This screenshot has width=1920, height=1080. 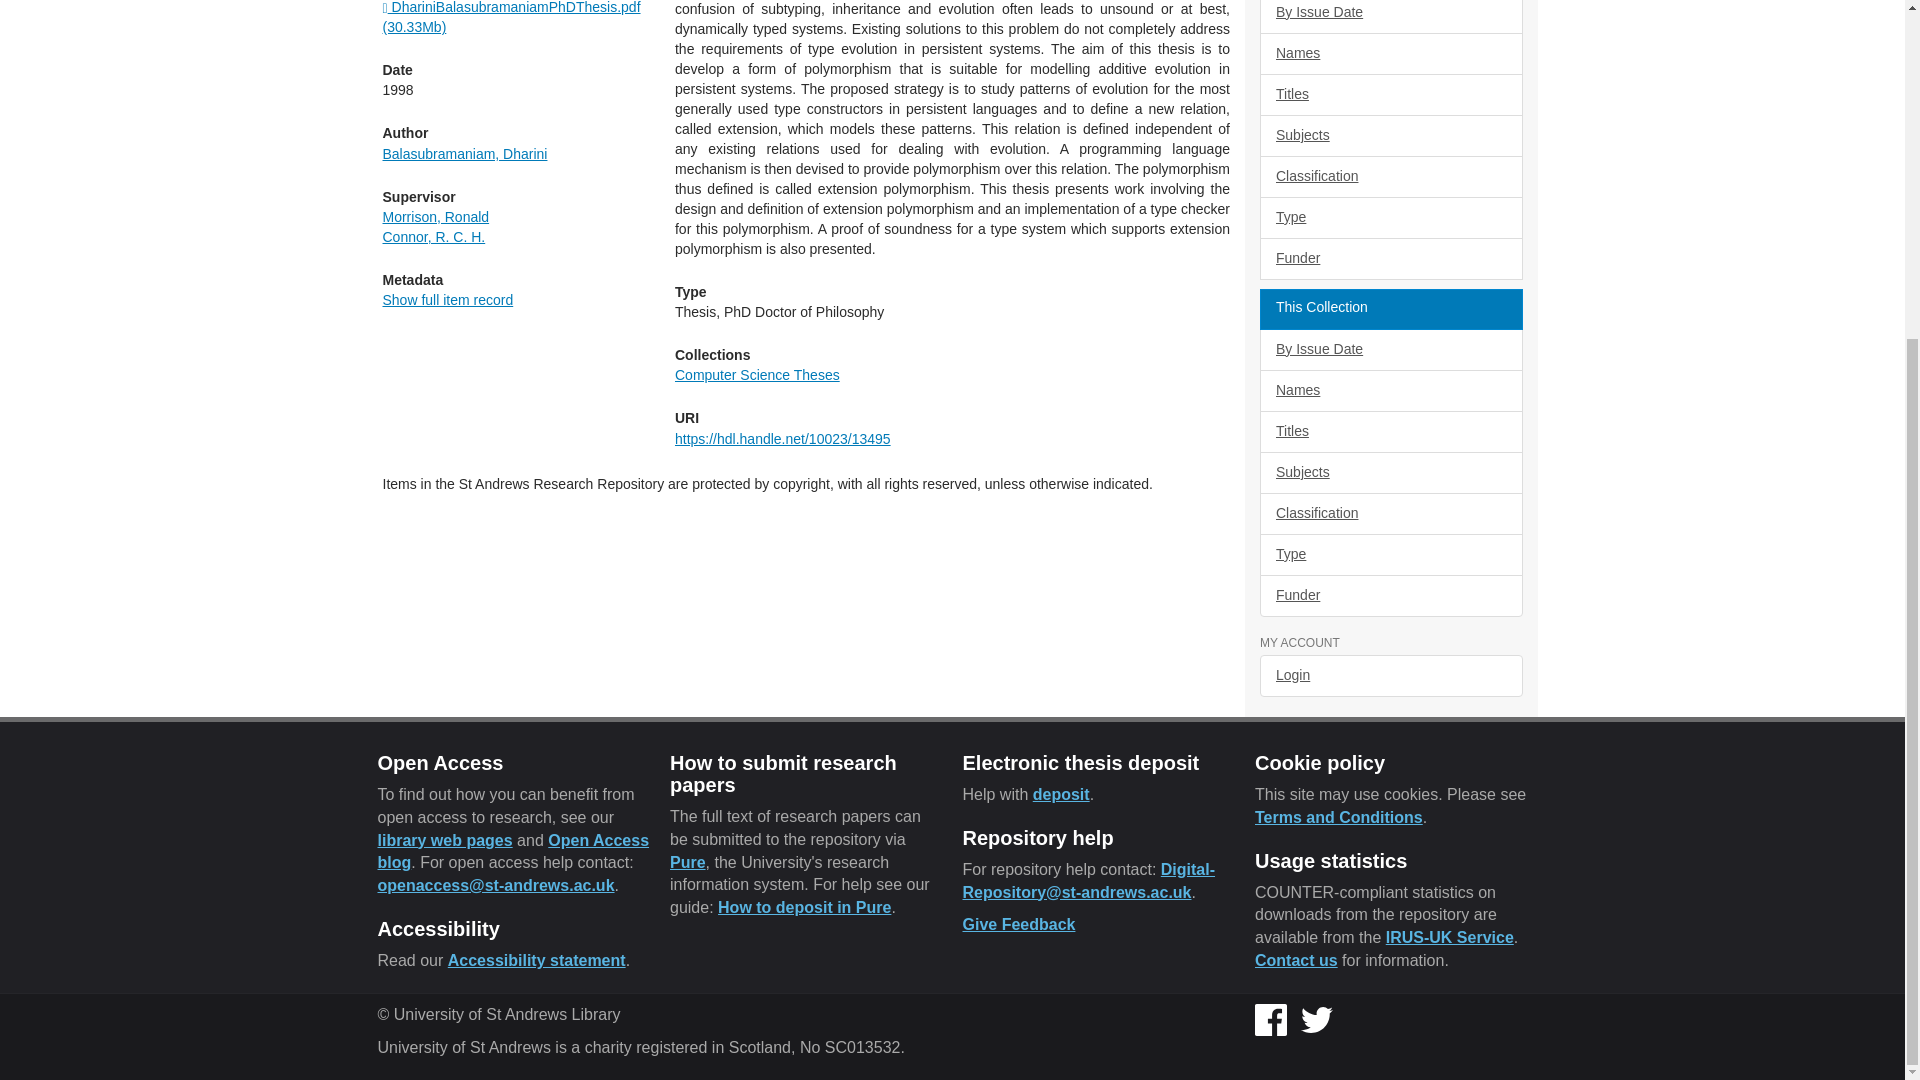 I want to click on Titles, so click(x=1390, y=94).